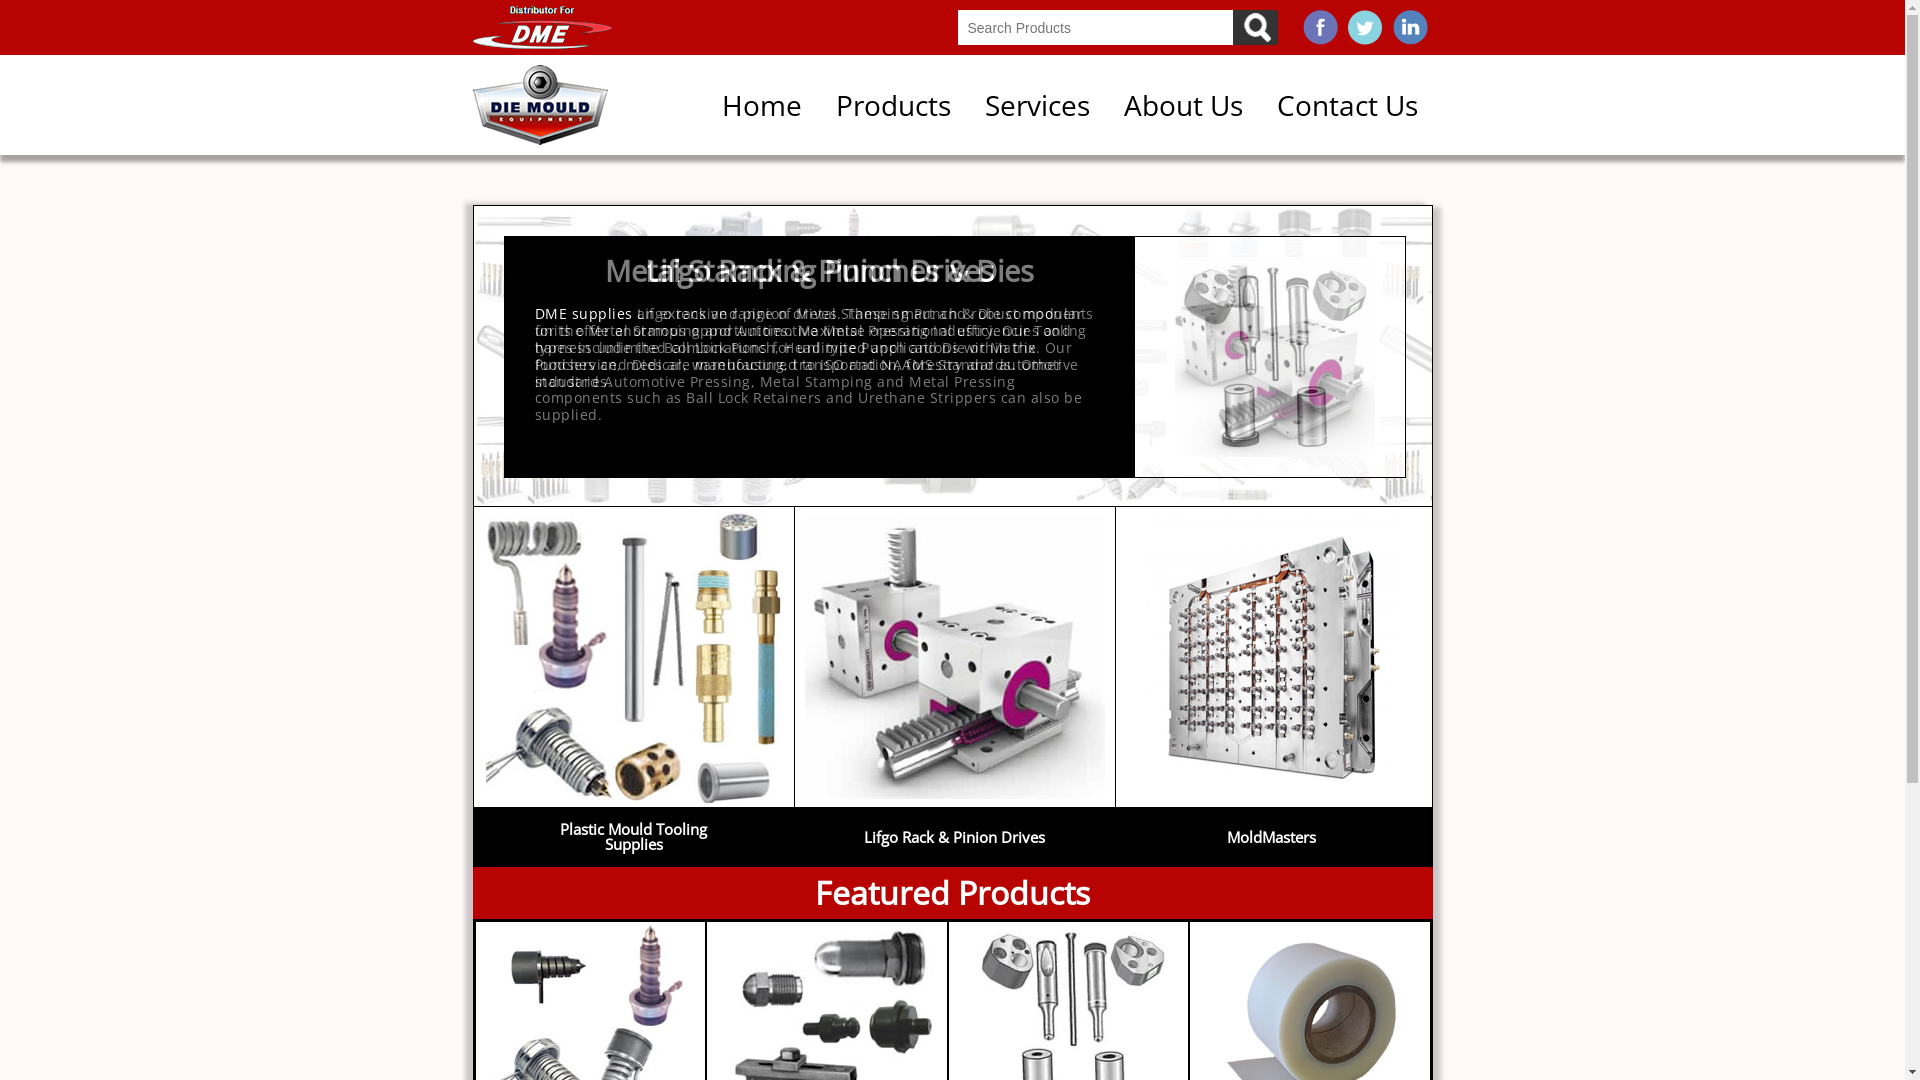 Image resolution: width=1920 pixels, height=1080 pixels. What do you see at coordinates (954, 862) in the screenshot?
I see `Lifgo Rack & Pinion Drives` at bounding box center [954, 862].